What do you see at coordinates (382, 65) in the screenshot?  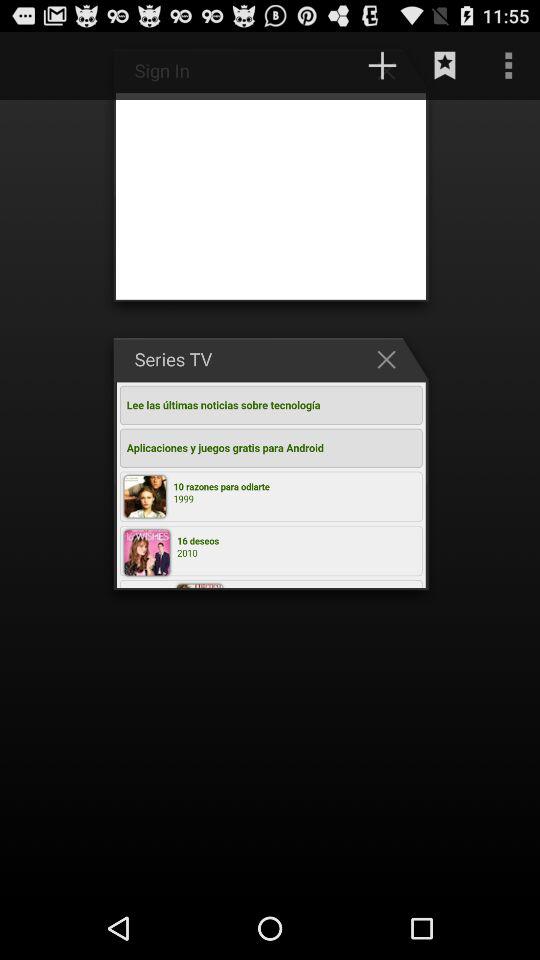 I see `turn on the item above series tv item` at bounding box center [382, 65].